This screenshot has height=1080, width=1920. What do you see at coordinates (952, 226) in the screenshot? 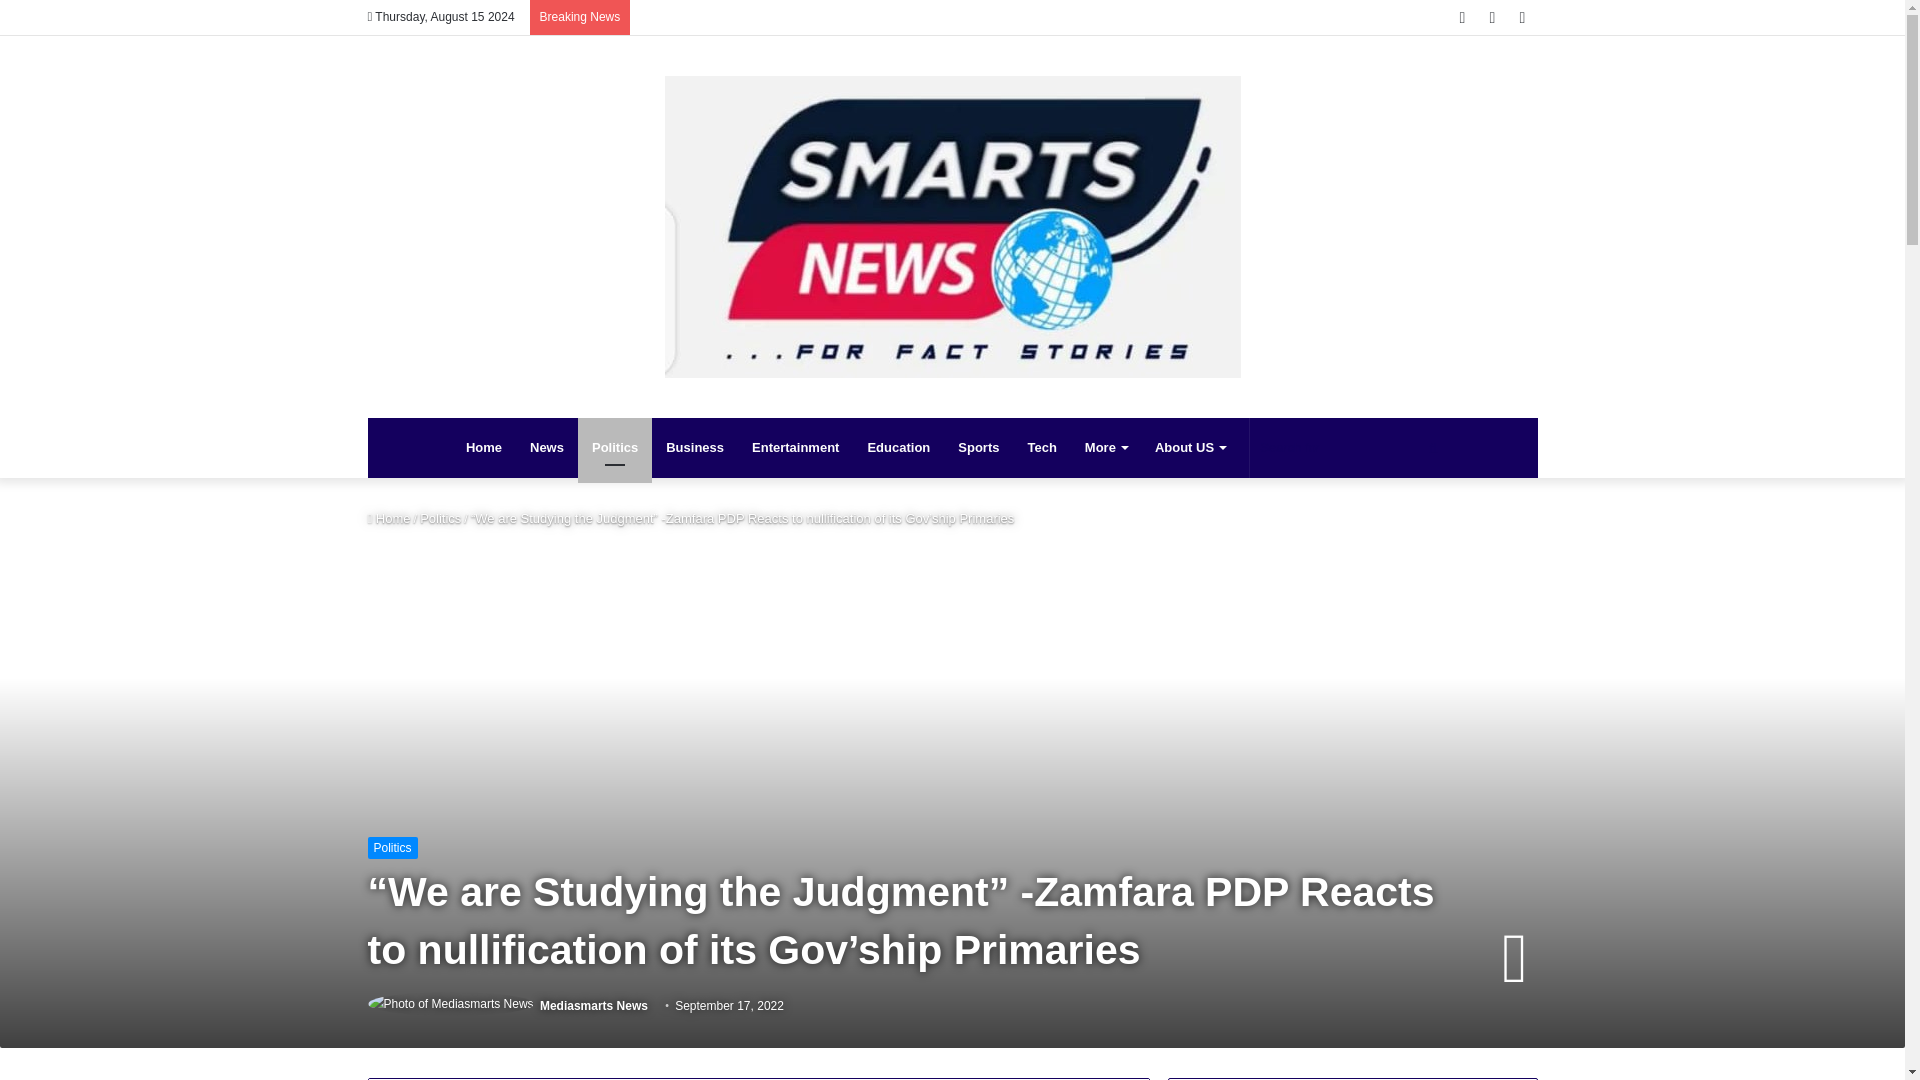
I see `Mediasmarts News` at bounding box center [952, 226].